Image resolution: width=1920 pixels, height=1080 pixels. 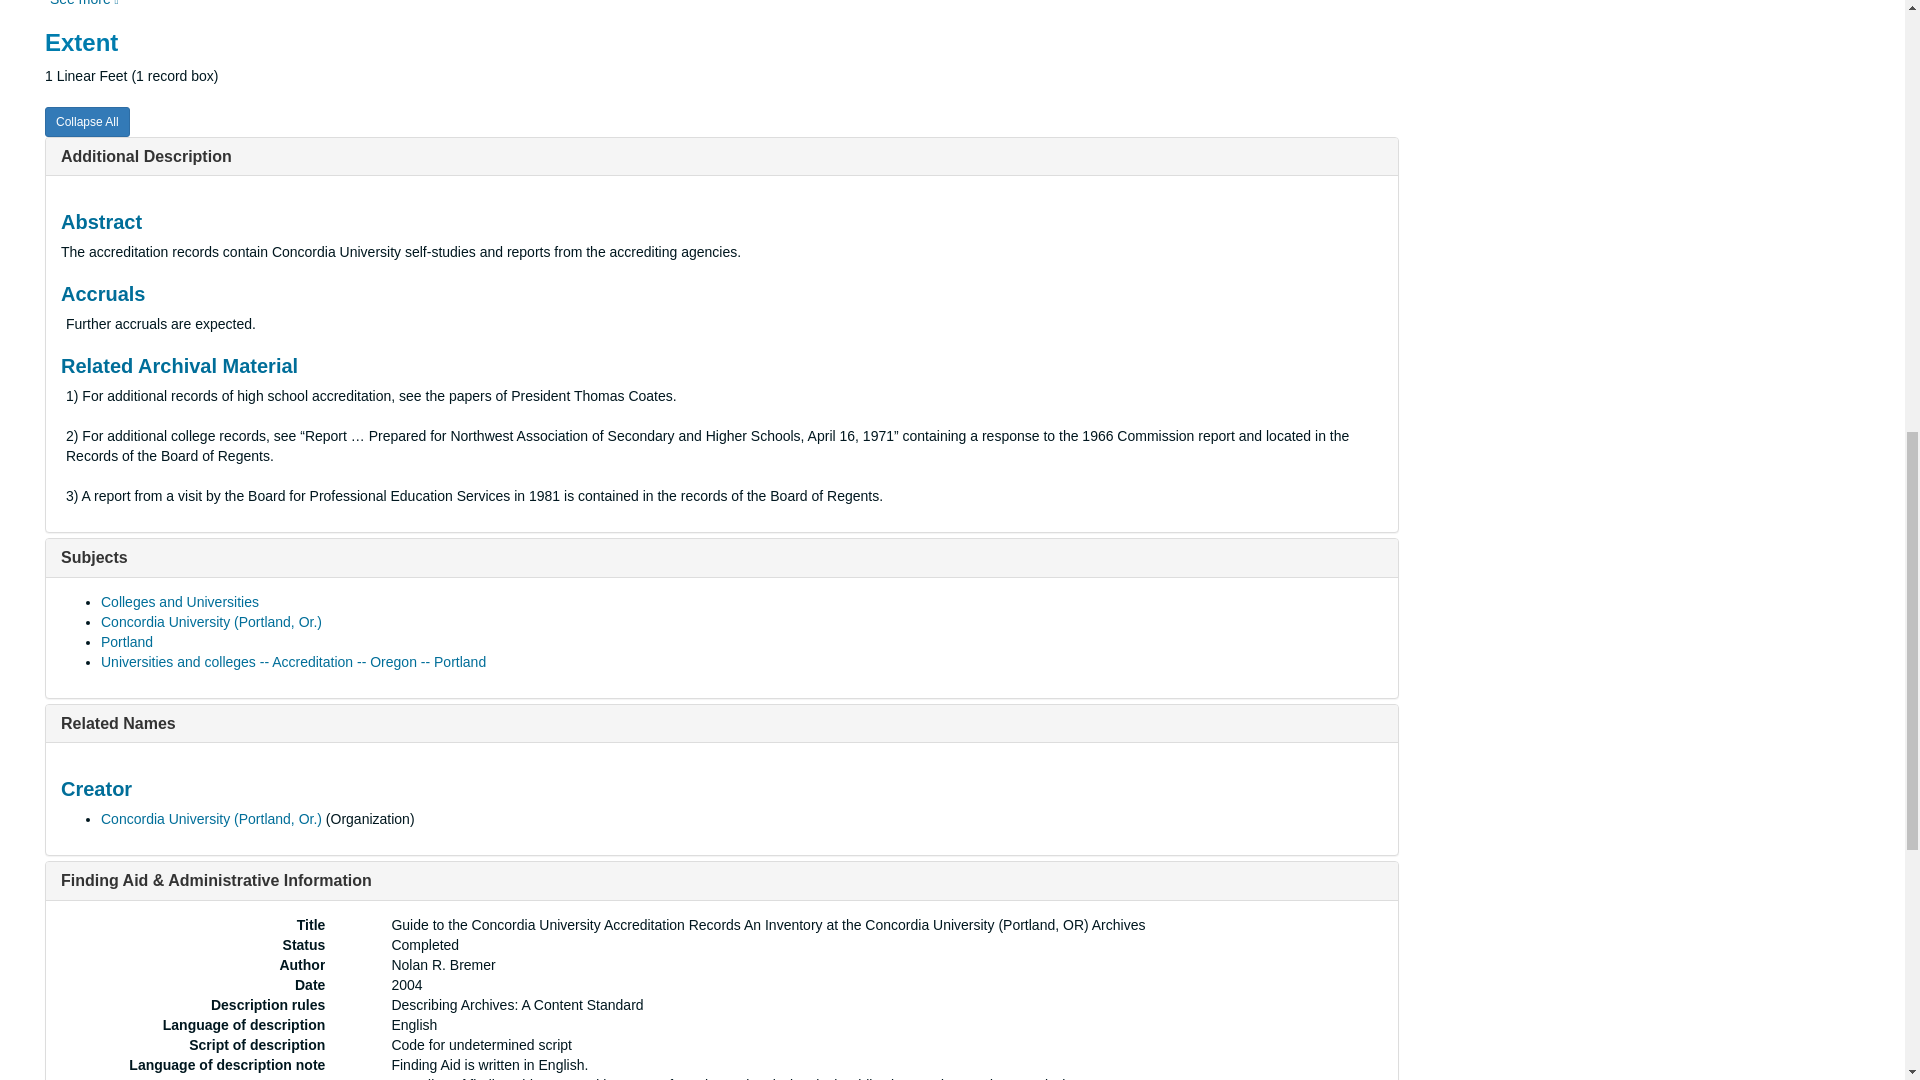 I want to click on Portland, so click(x=127, y=642).